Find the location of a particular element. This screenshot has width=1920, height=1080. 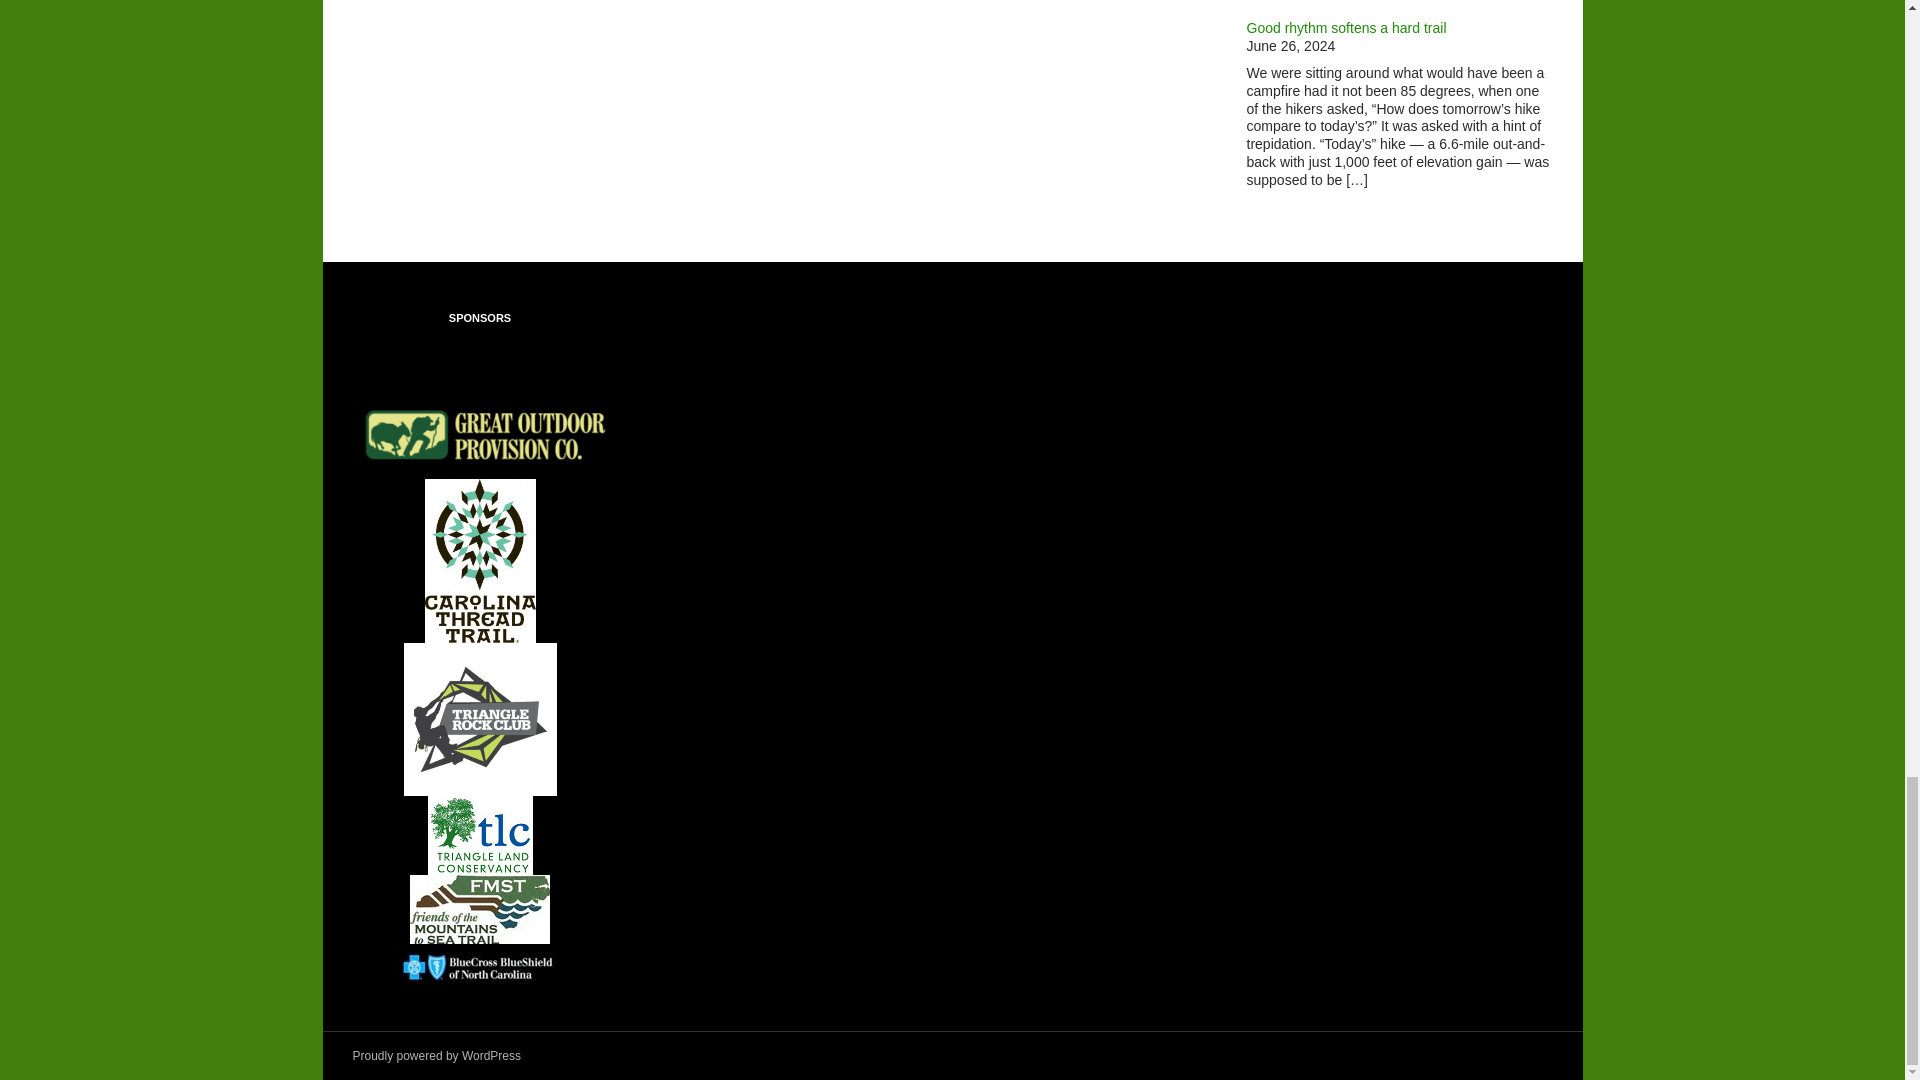

-2 is located at coordinates (480, 908).